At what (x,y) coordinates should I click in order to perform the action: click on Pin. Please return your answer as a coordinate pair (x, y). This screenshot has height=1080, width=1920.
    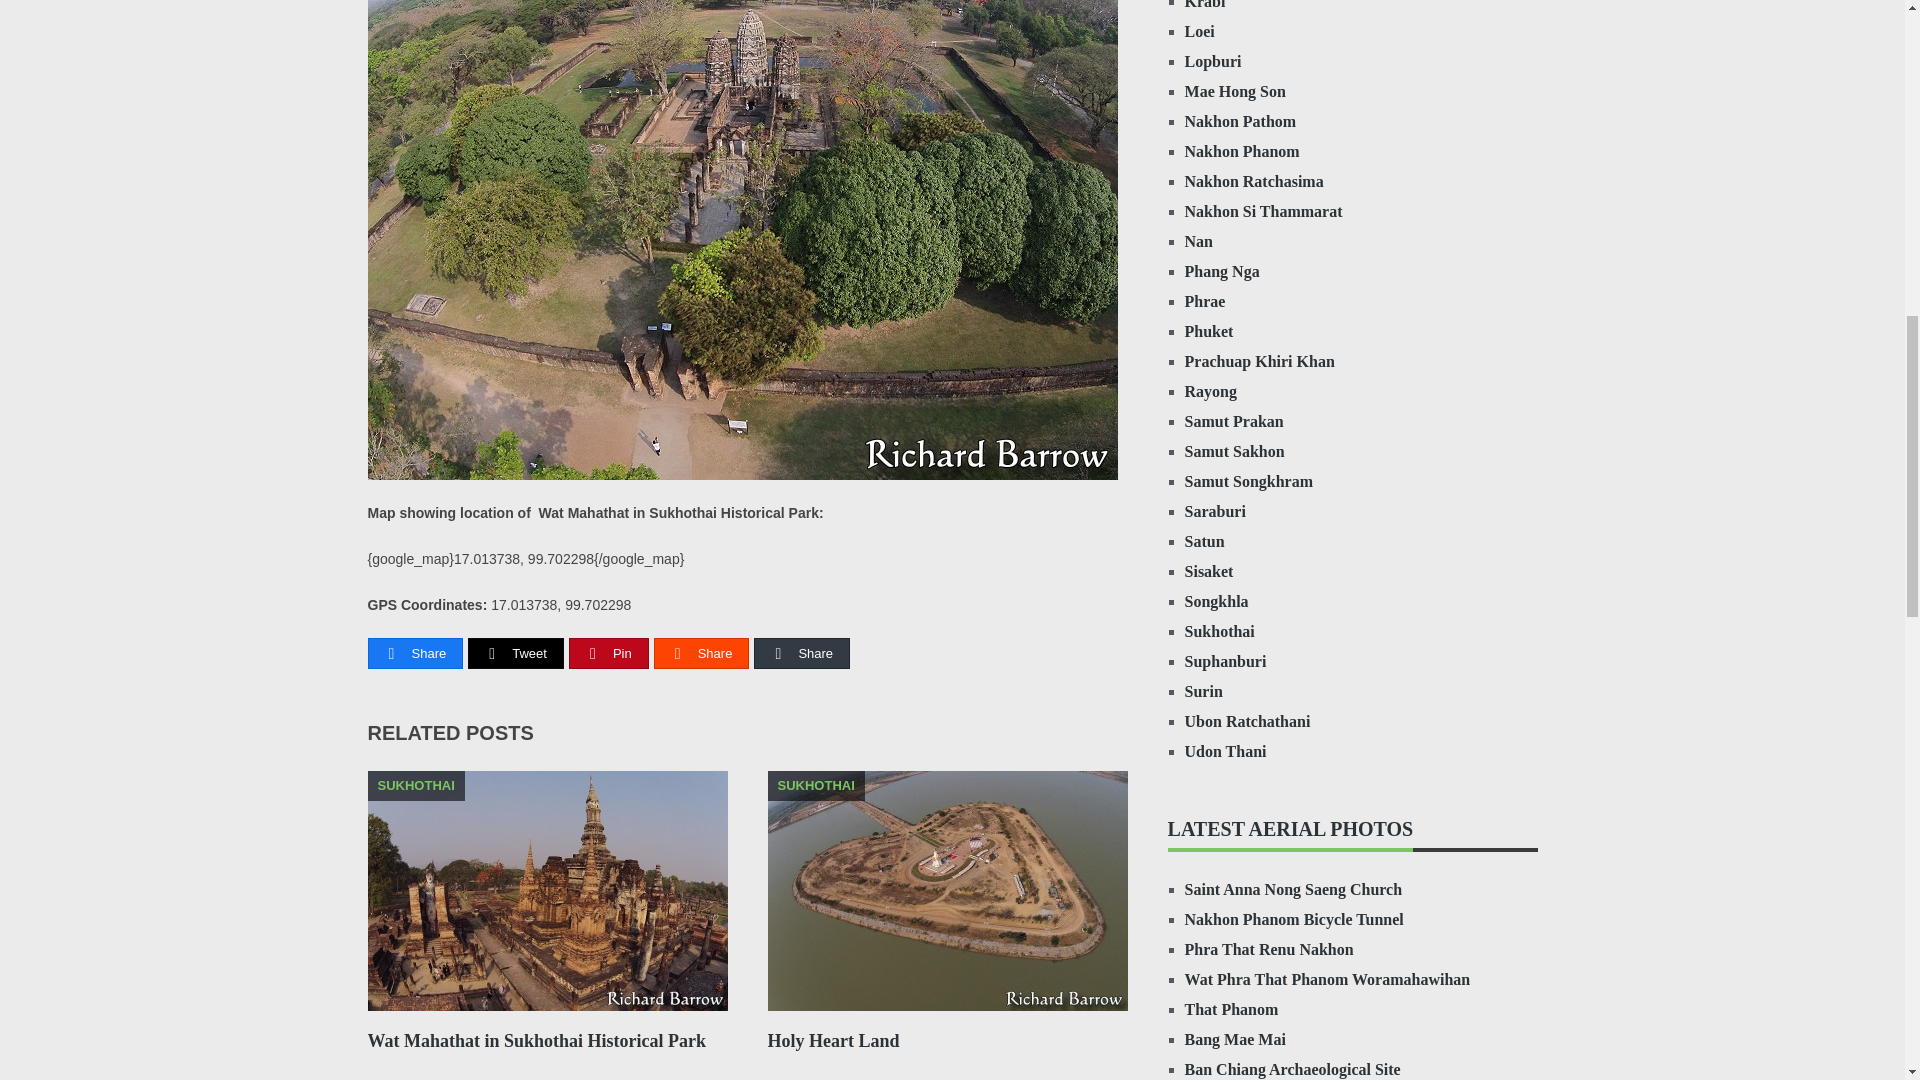
    Looking at the image, I should click on (609, 654).